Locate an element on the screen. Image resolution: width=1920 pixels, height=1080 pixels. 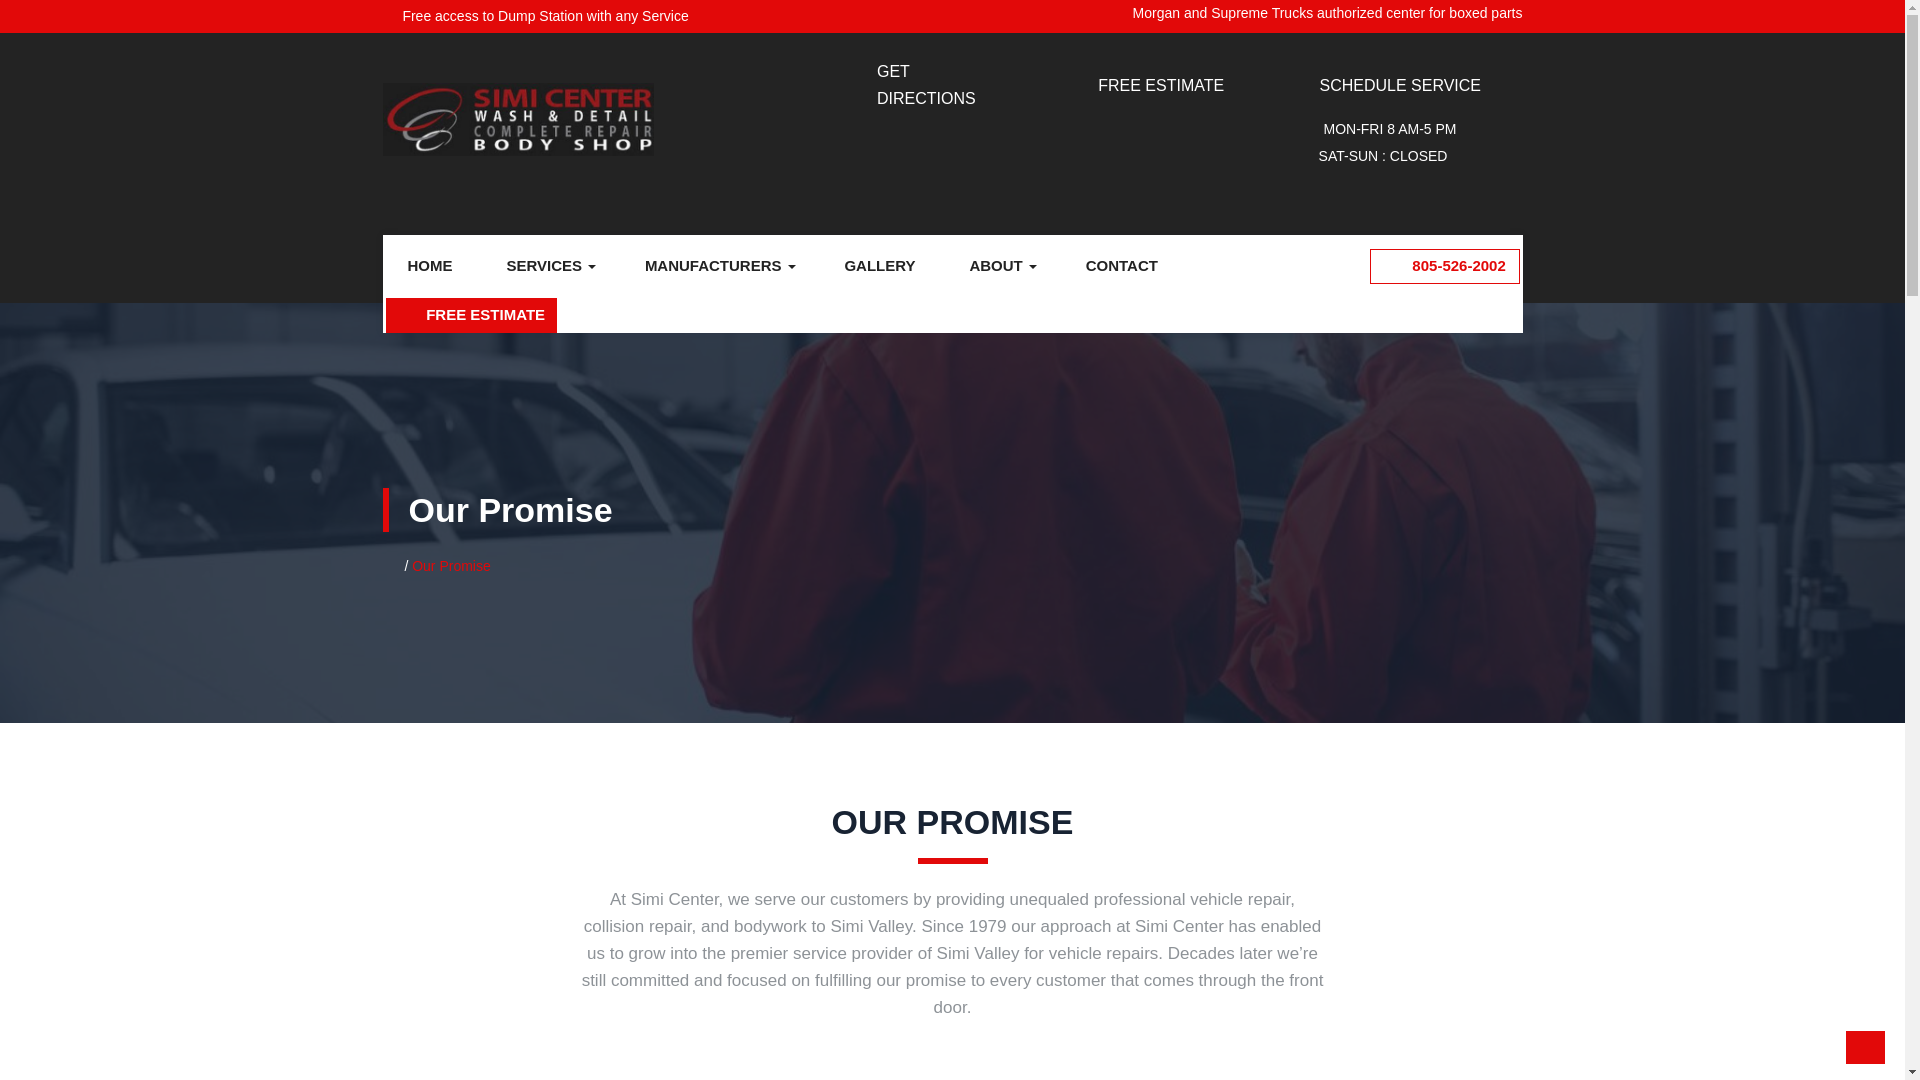
MANUFACTURERS is located at coordinates (718, 266).